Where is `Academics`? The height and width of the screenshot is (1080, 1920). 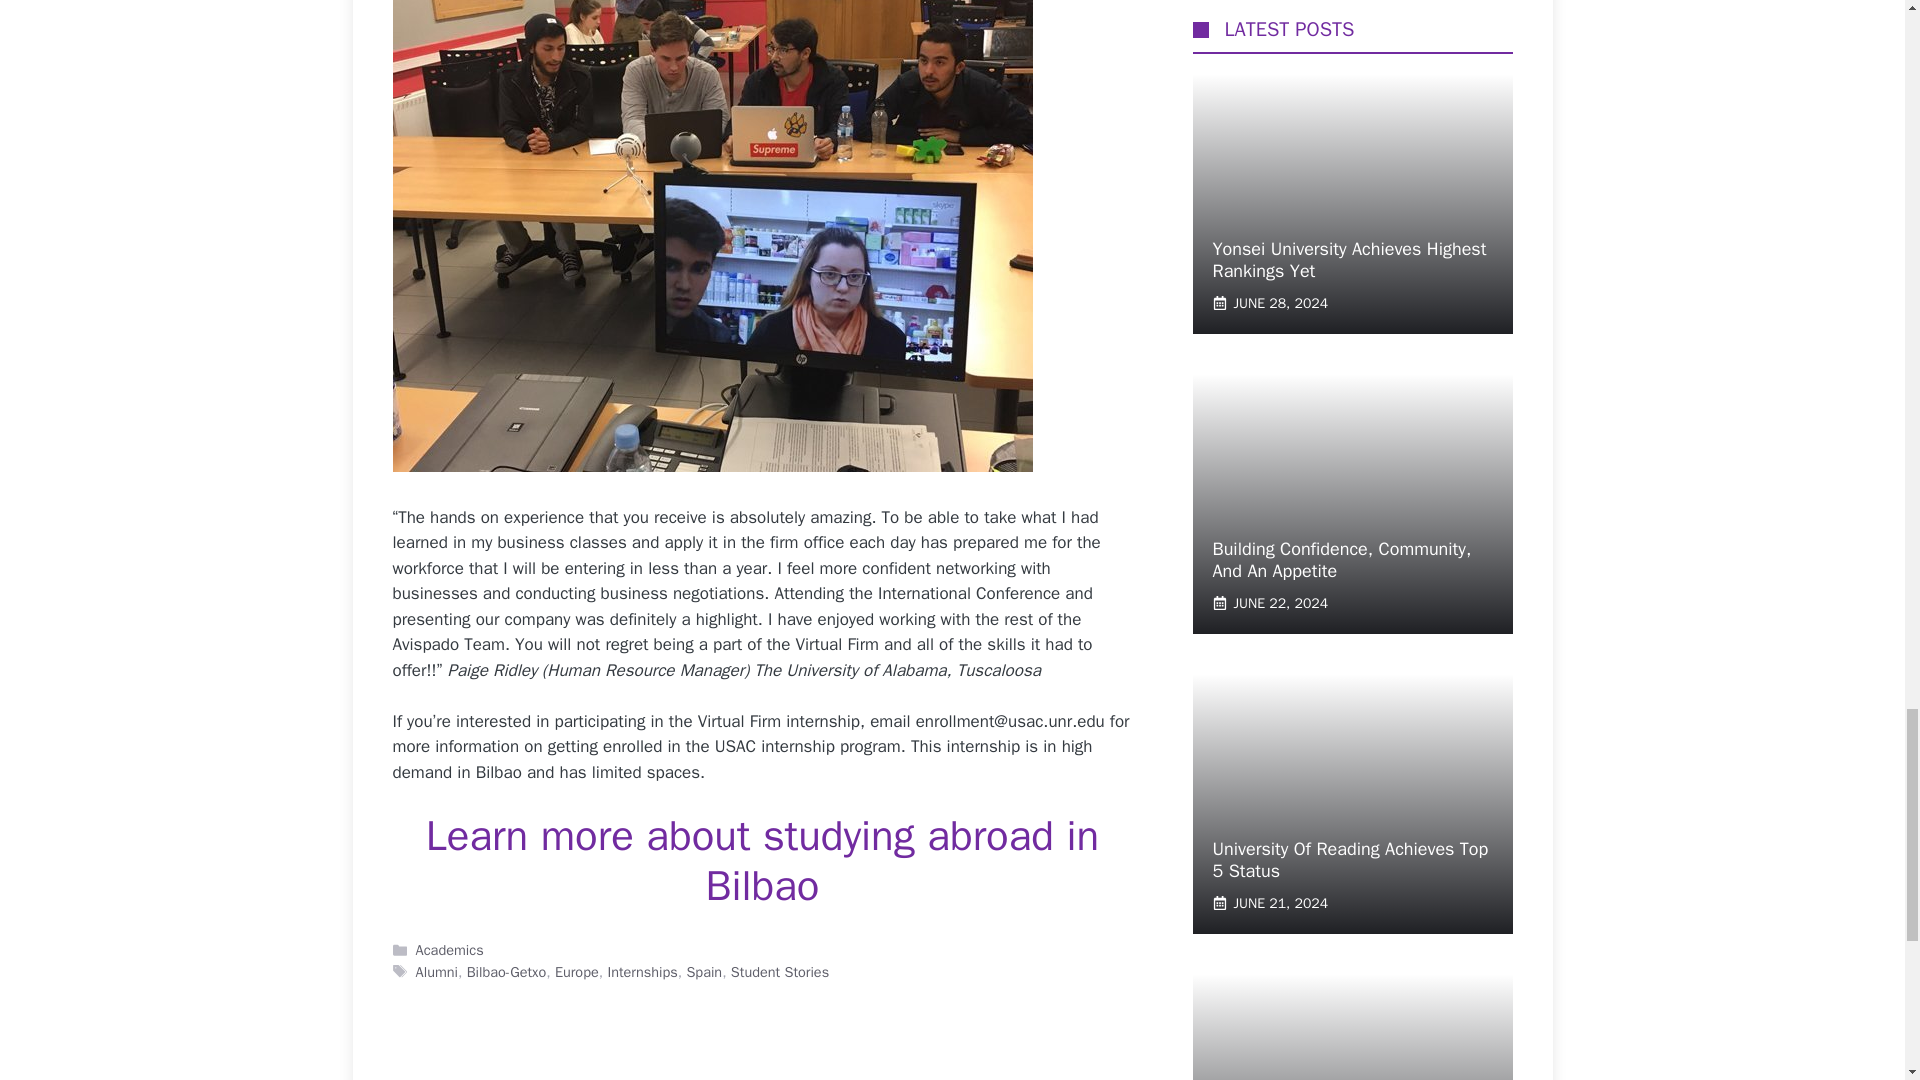
Academics is located at coordinates (450, 950).